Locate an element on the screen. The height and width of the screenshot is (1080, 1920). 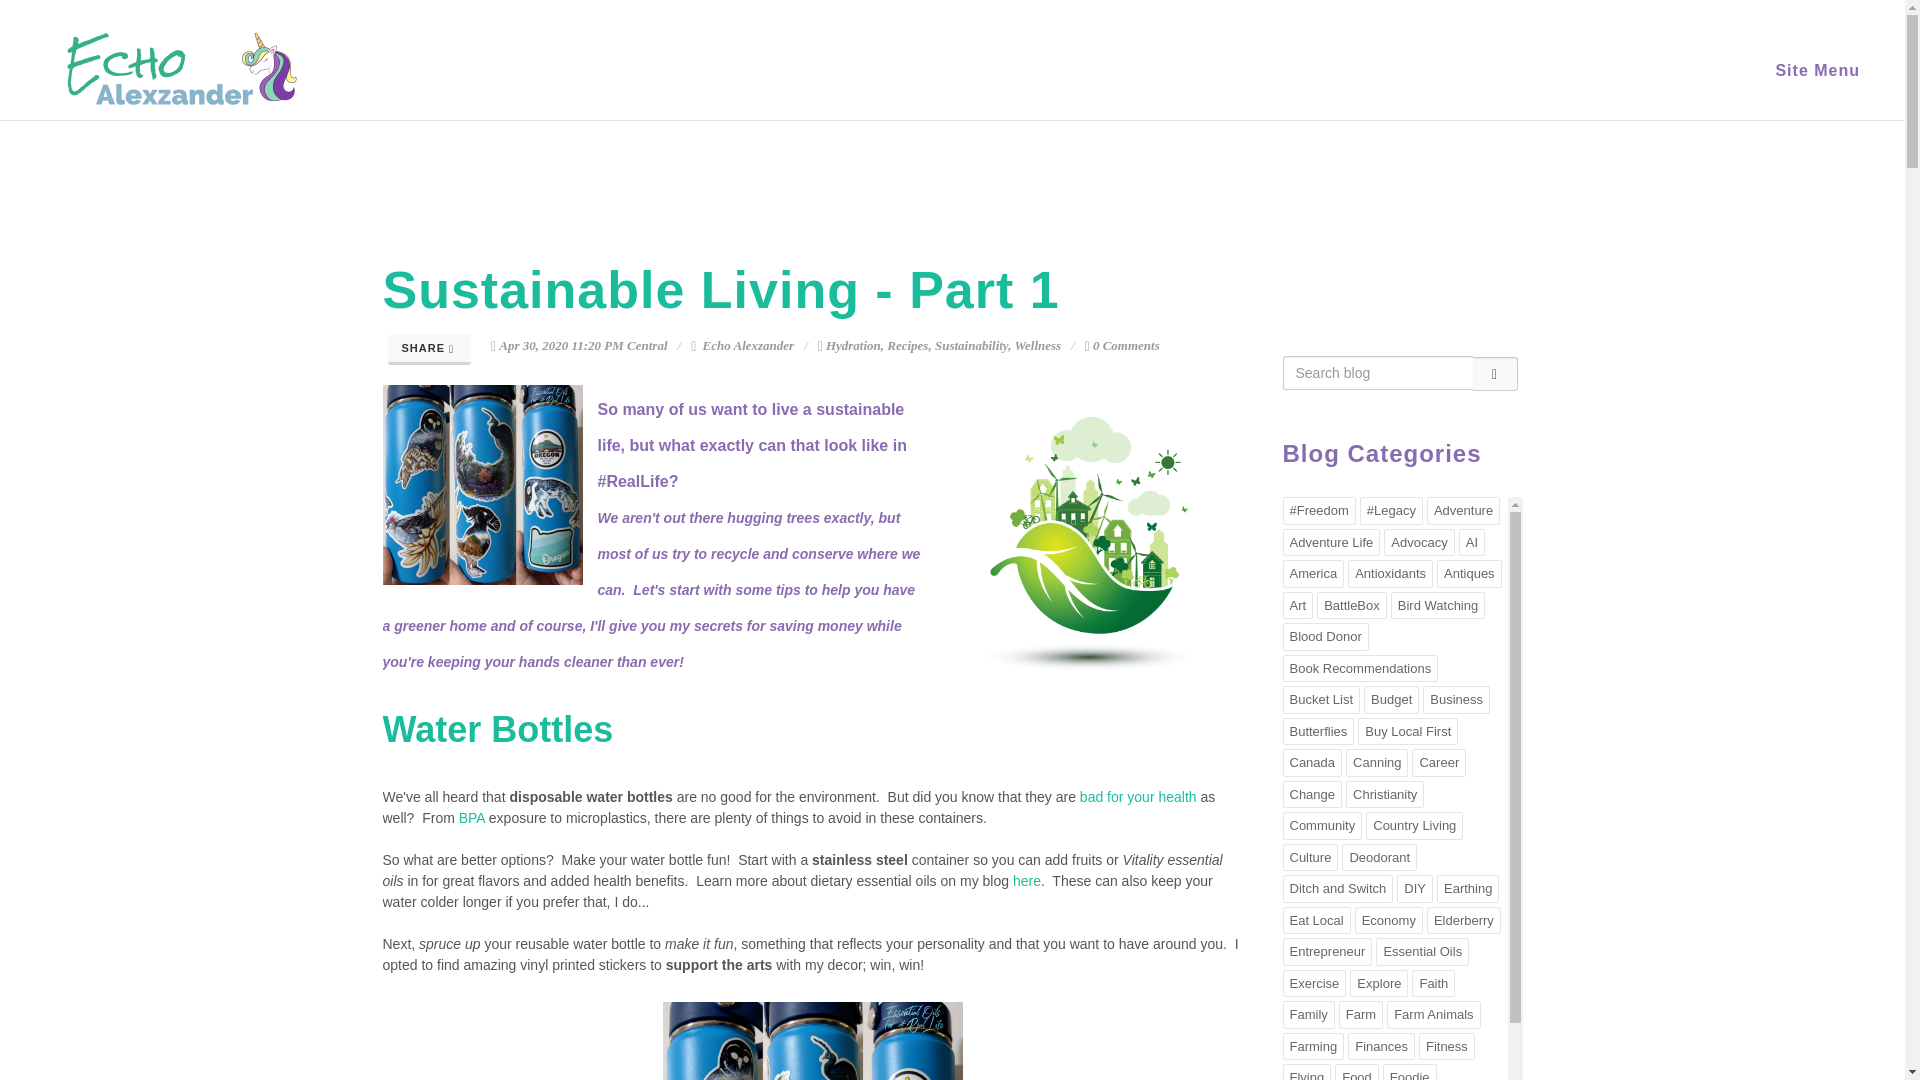
BPA is located at coordinates (472, 818).